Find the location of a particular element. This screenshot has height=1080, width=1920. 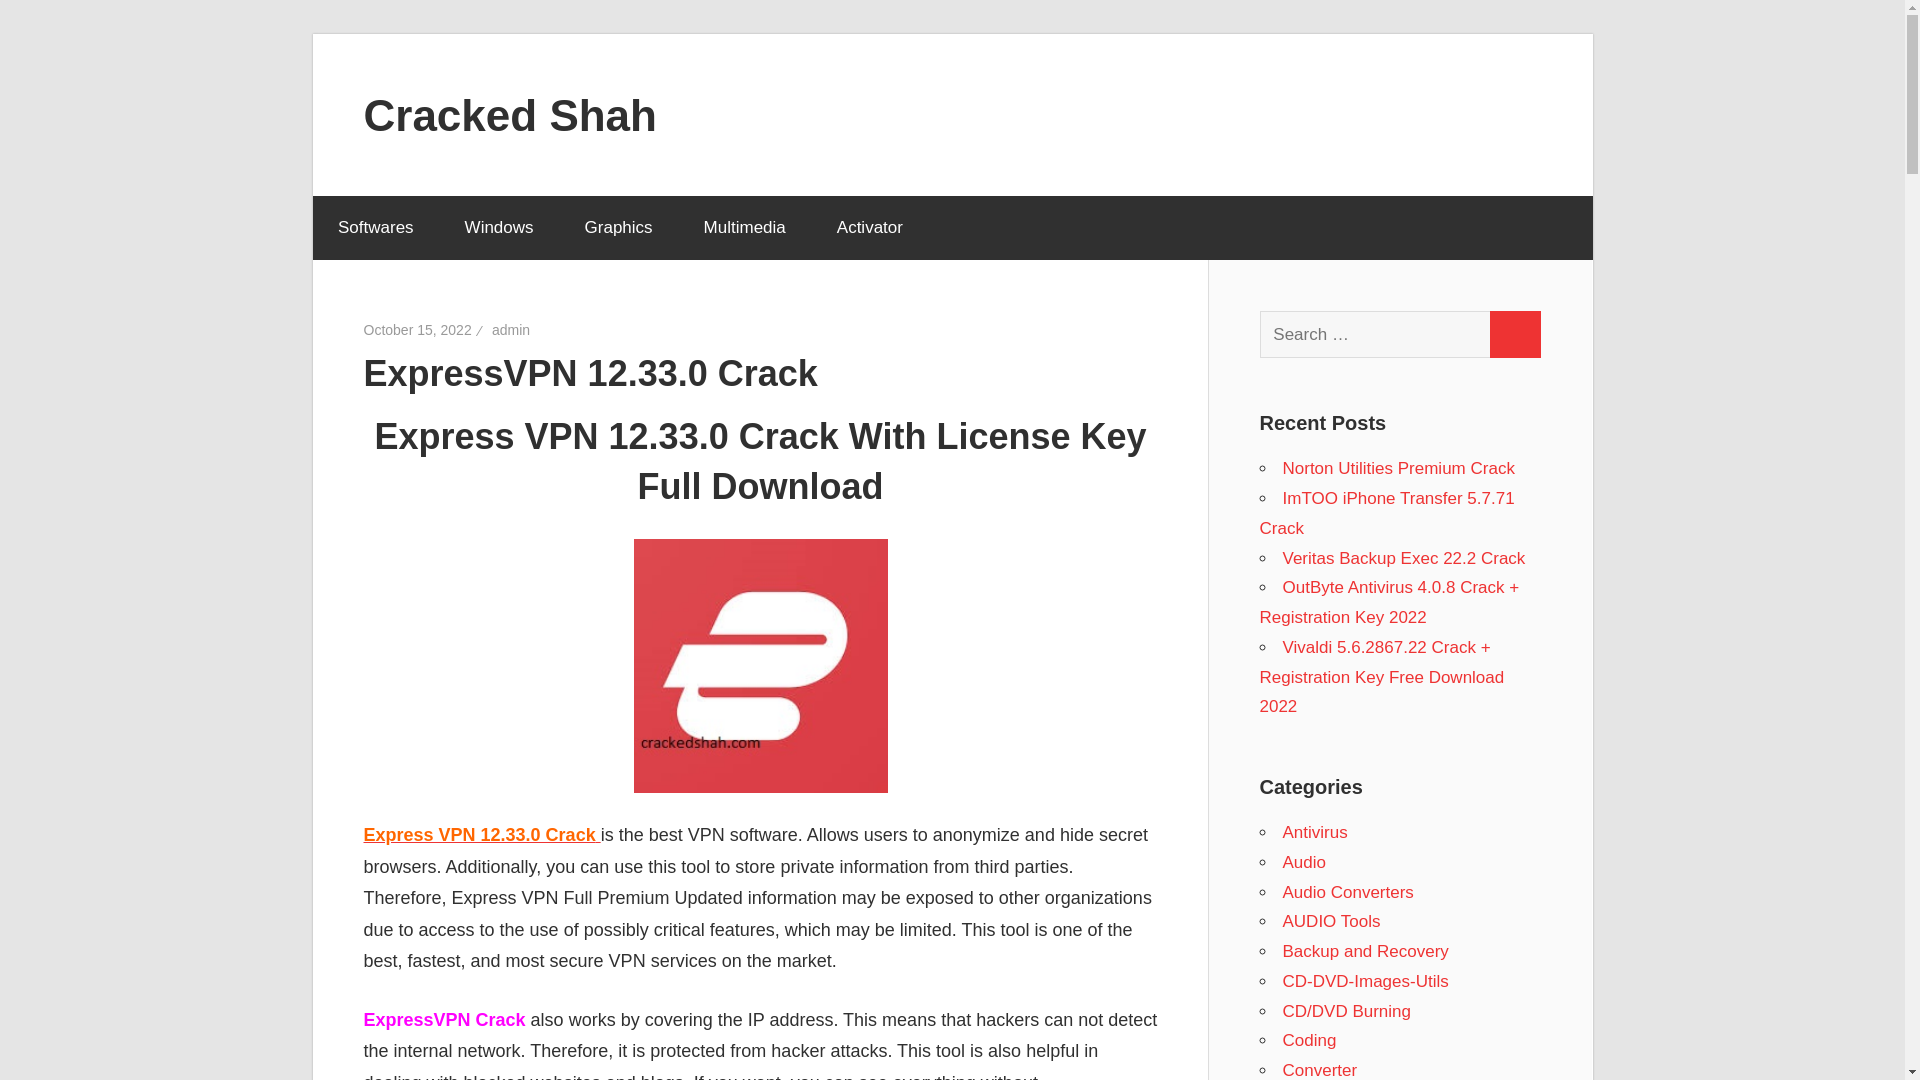

October 15, 2022 is located at coordinates (418, 330).